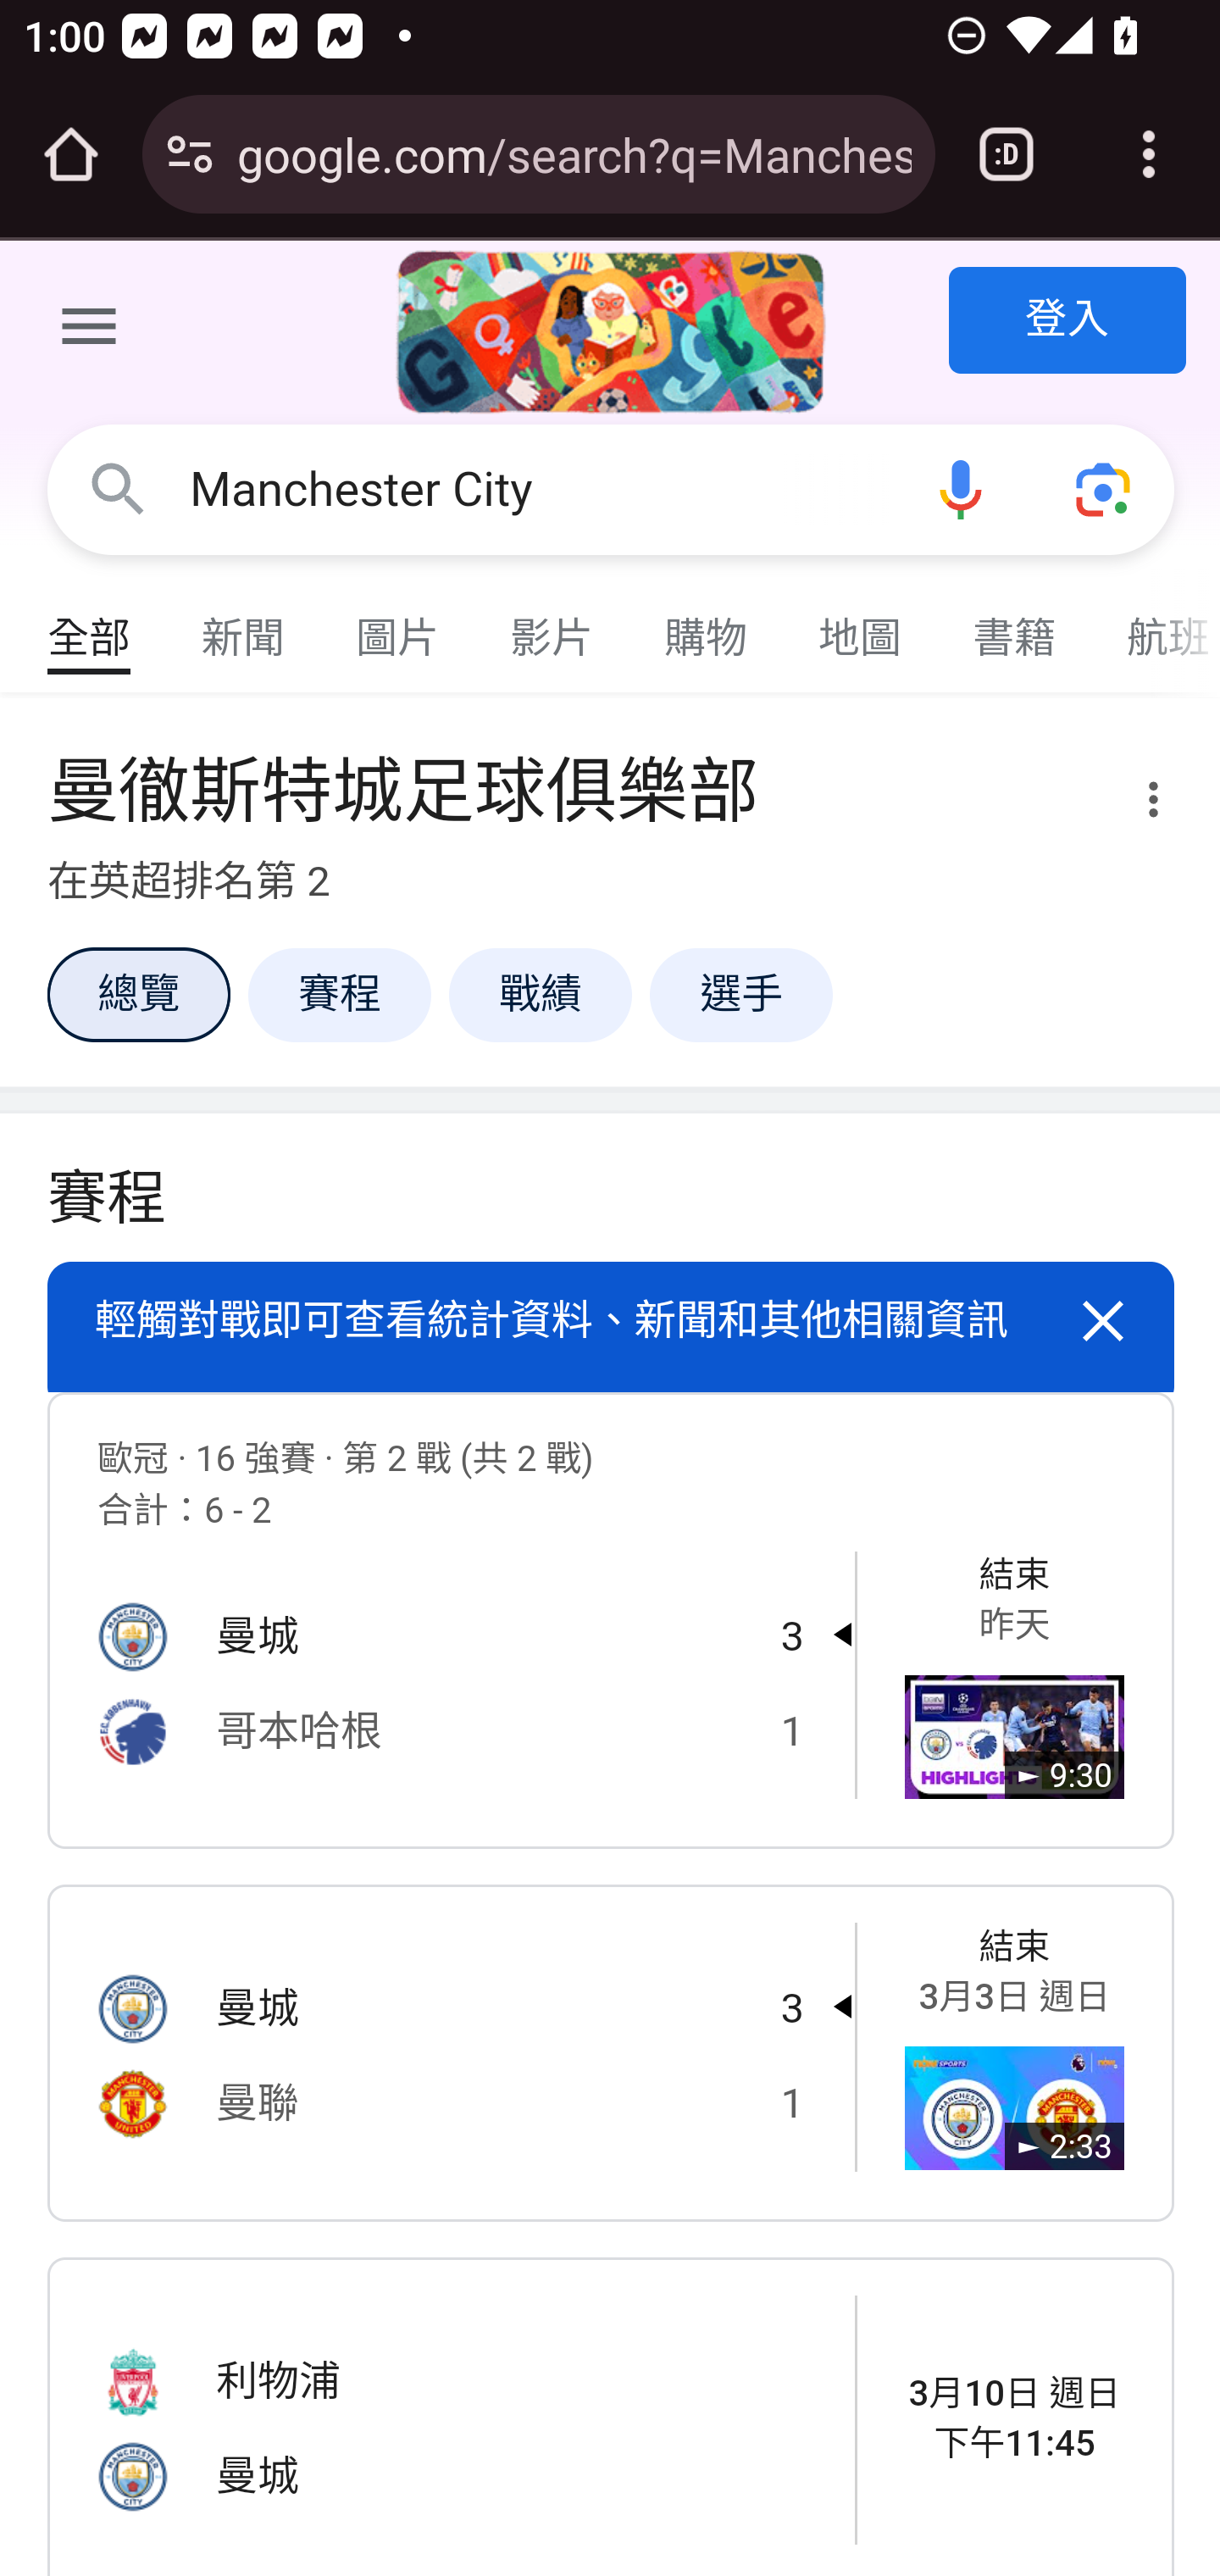 This screenshot has height=2576, width=1220. I want to click on 圖片, so click(398, 622).